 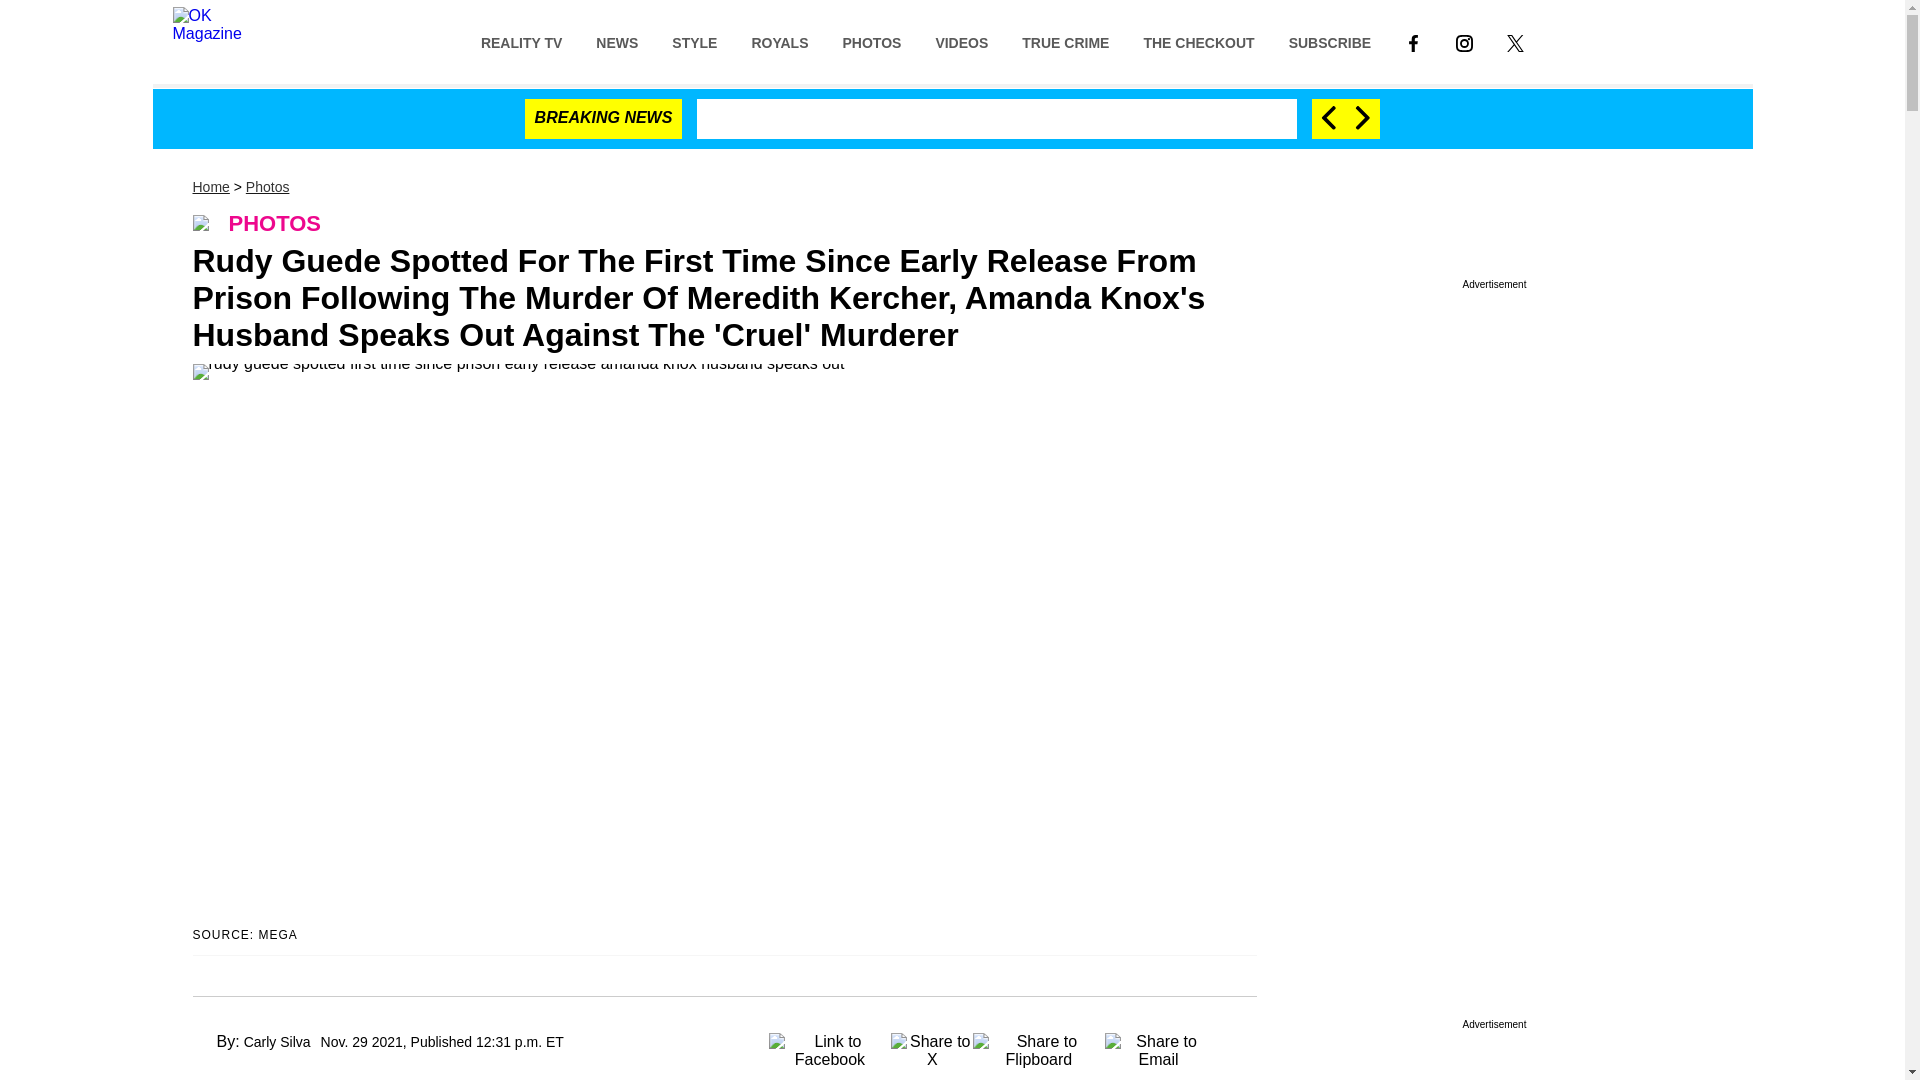 I want to click on ROYALS, so click(x=779, y=41).